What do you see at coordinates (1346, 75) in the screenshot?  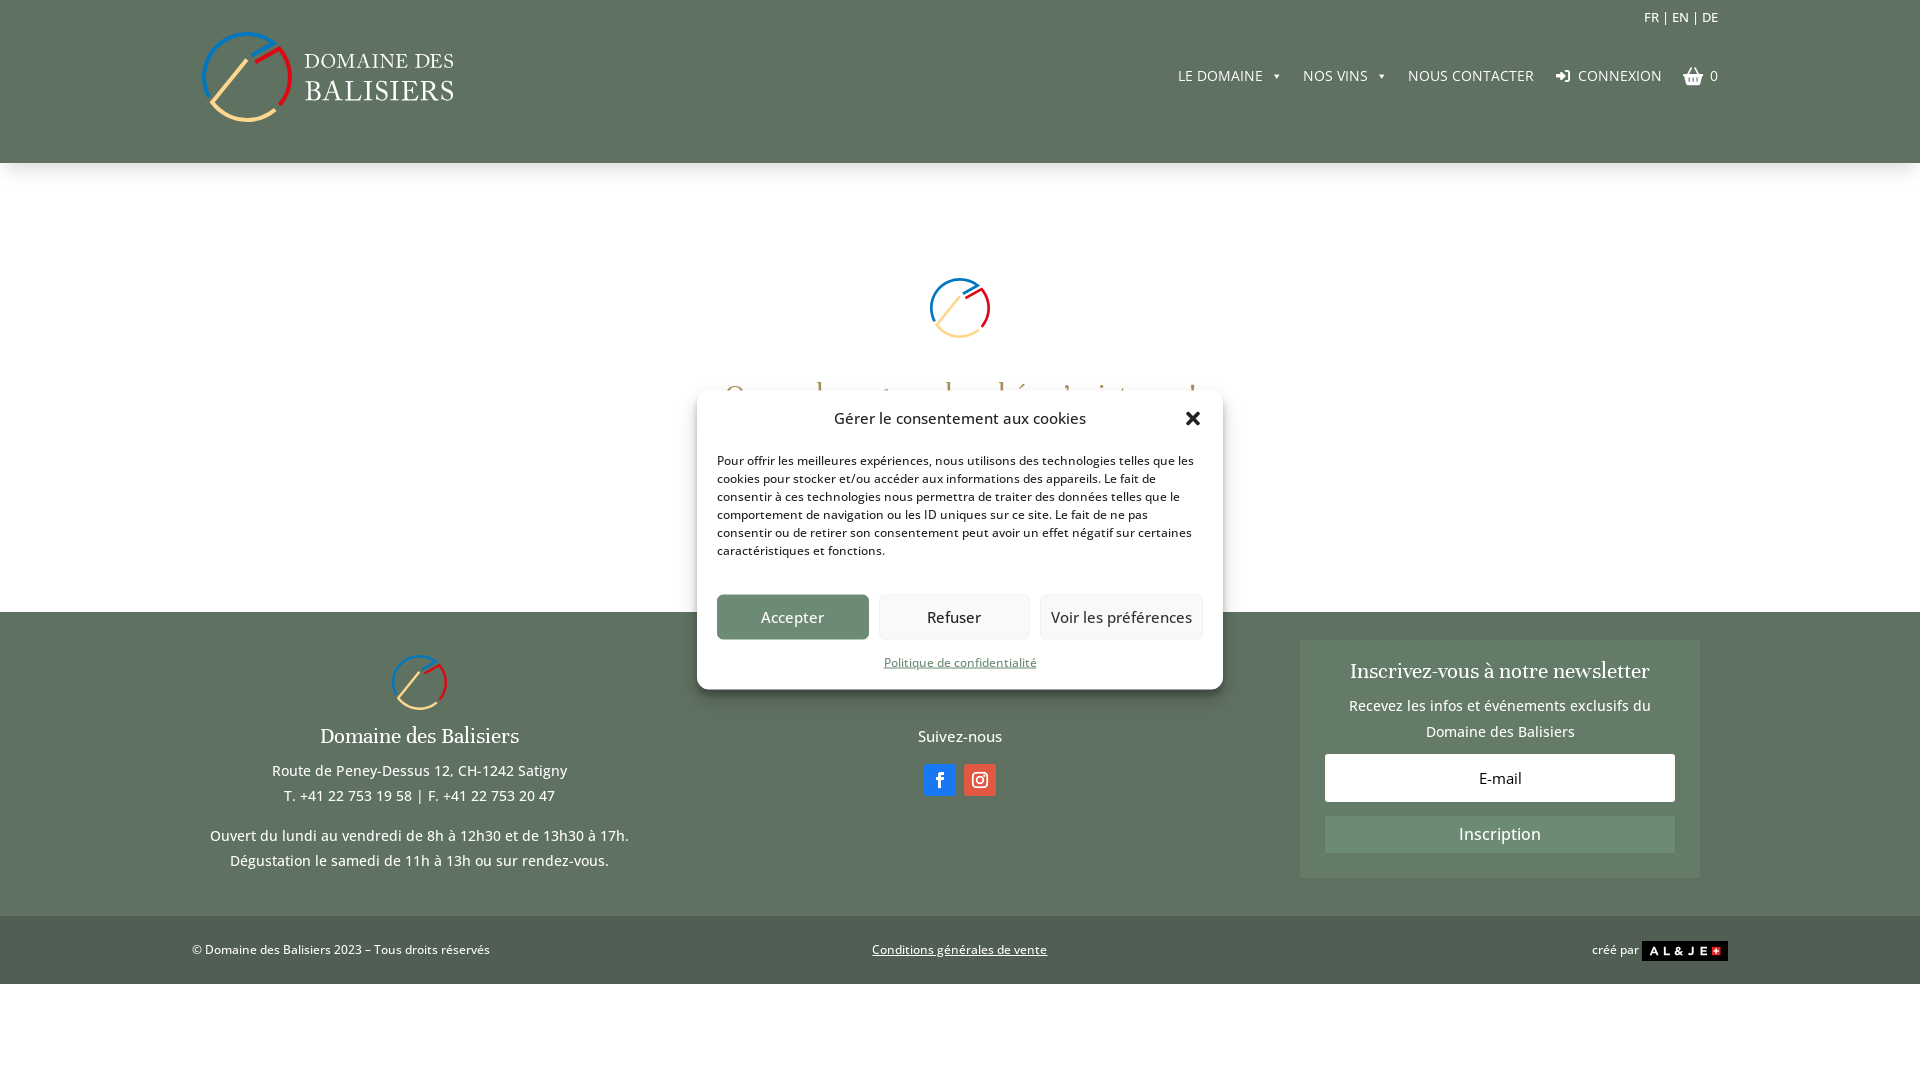 I see `NOS VINS` at bounding box center [1346, 75].